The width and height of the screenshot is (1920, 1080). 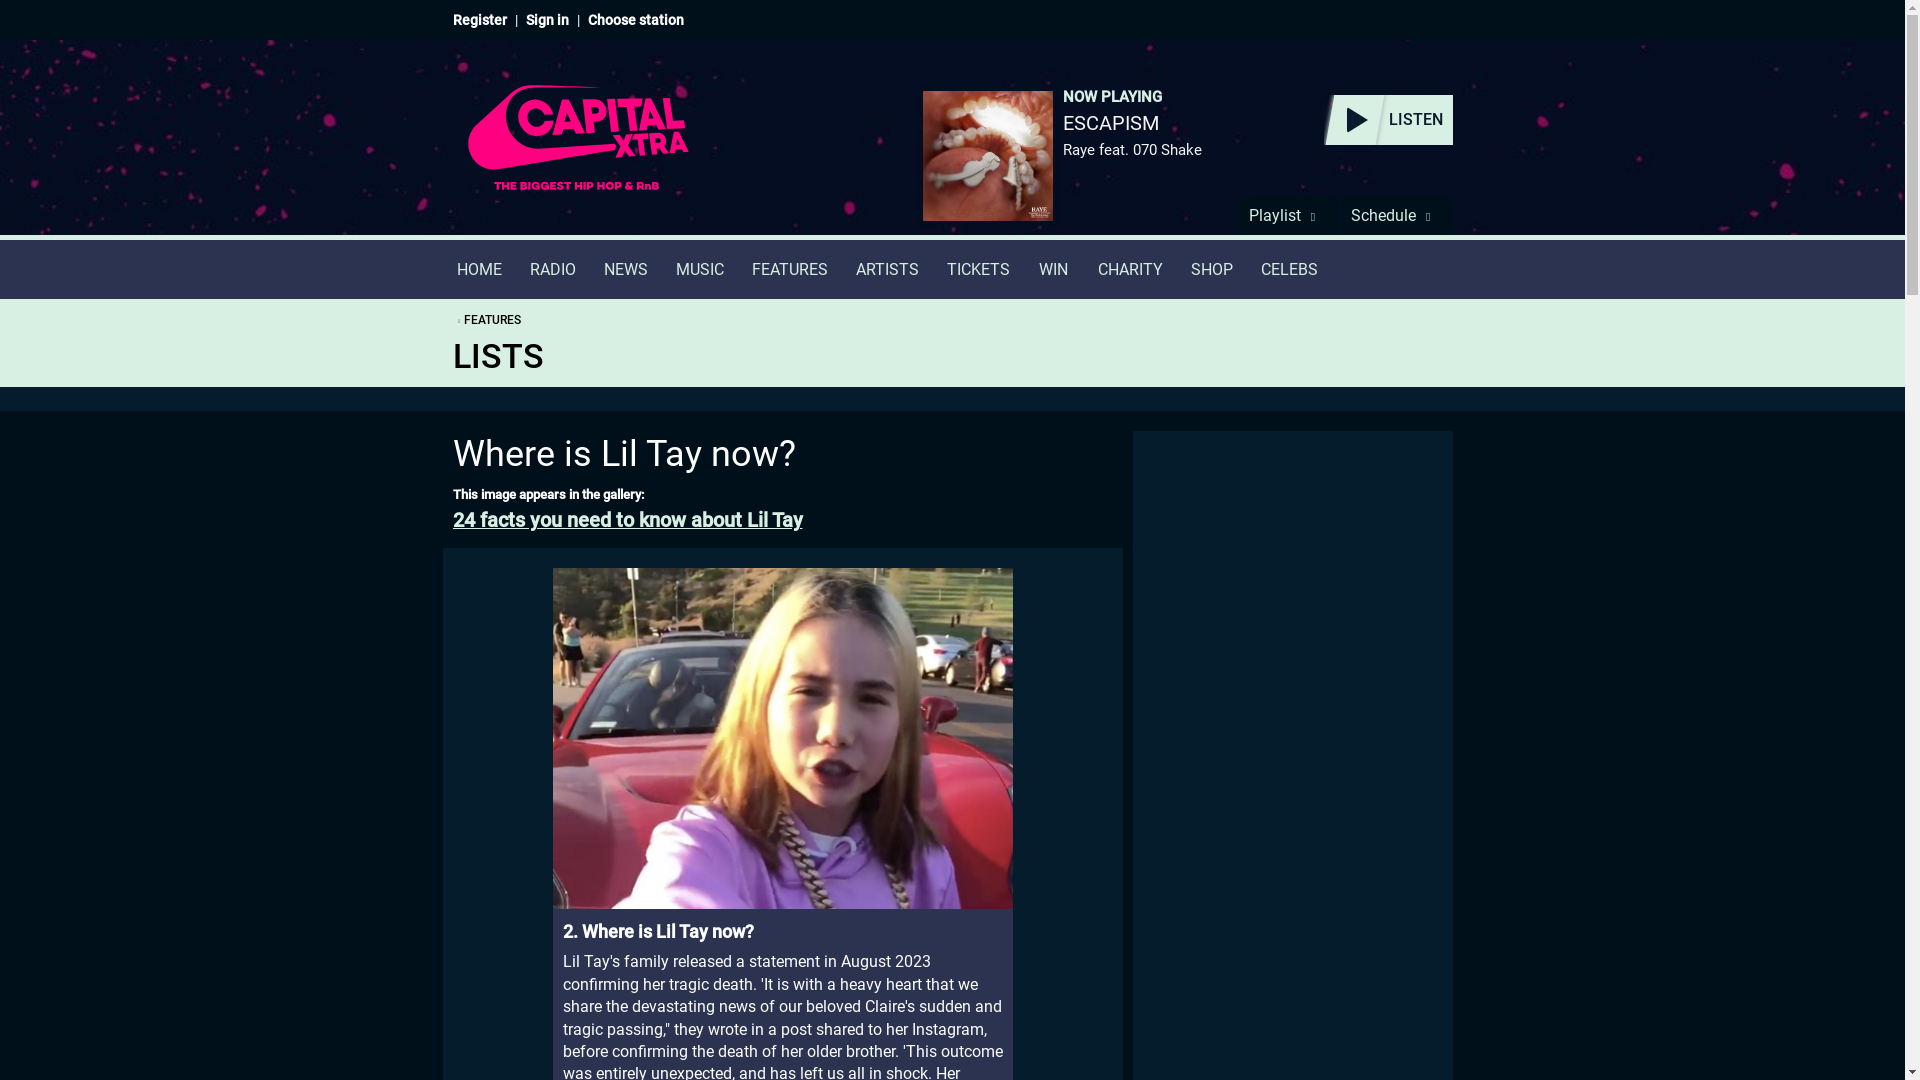 What do you see at coordinates (1054, 269) in the screenshot?
I see `WIN` at bounding box center [1054, 269].